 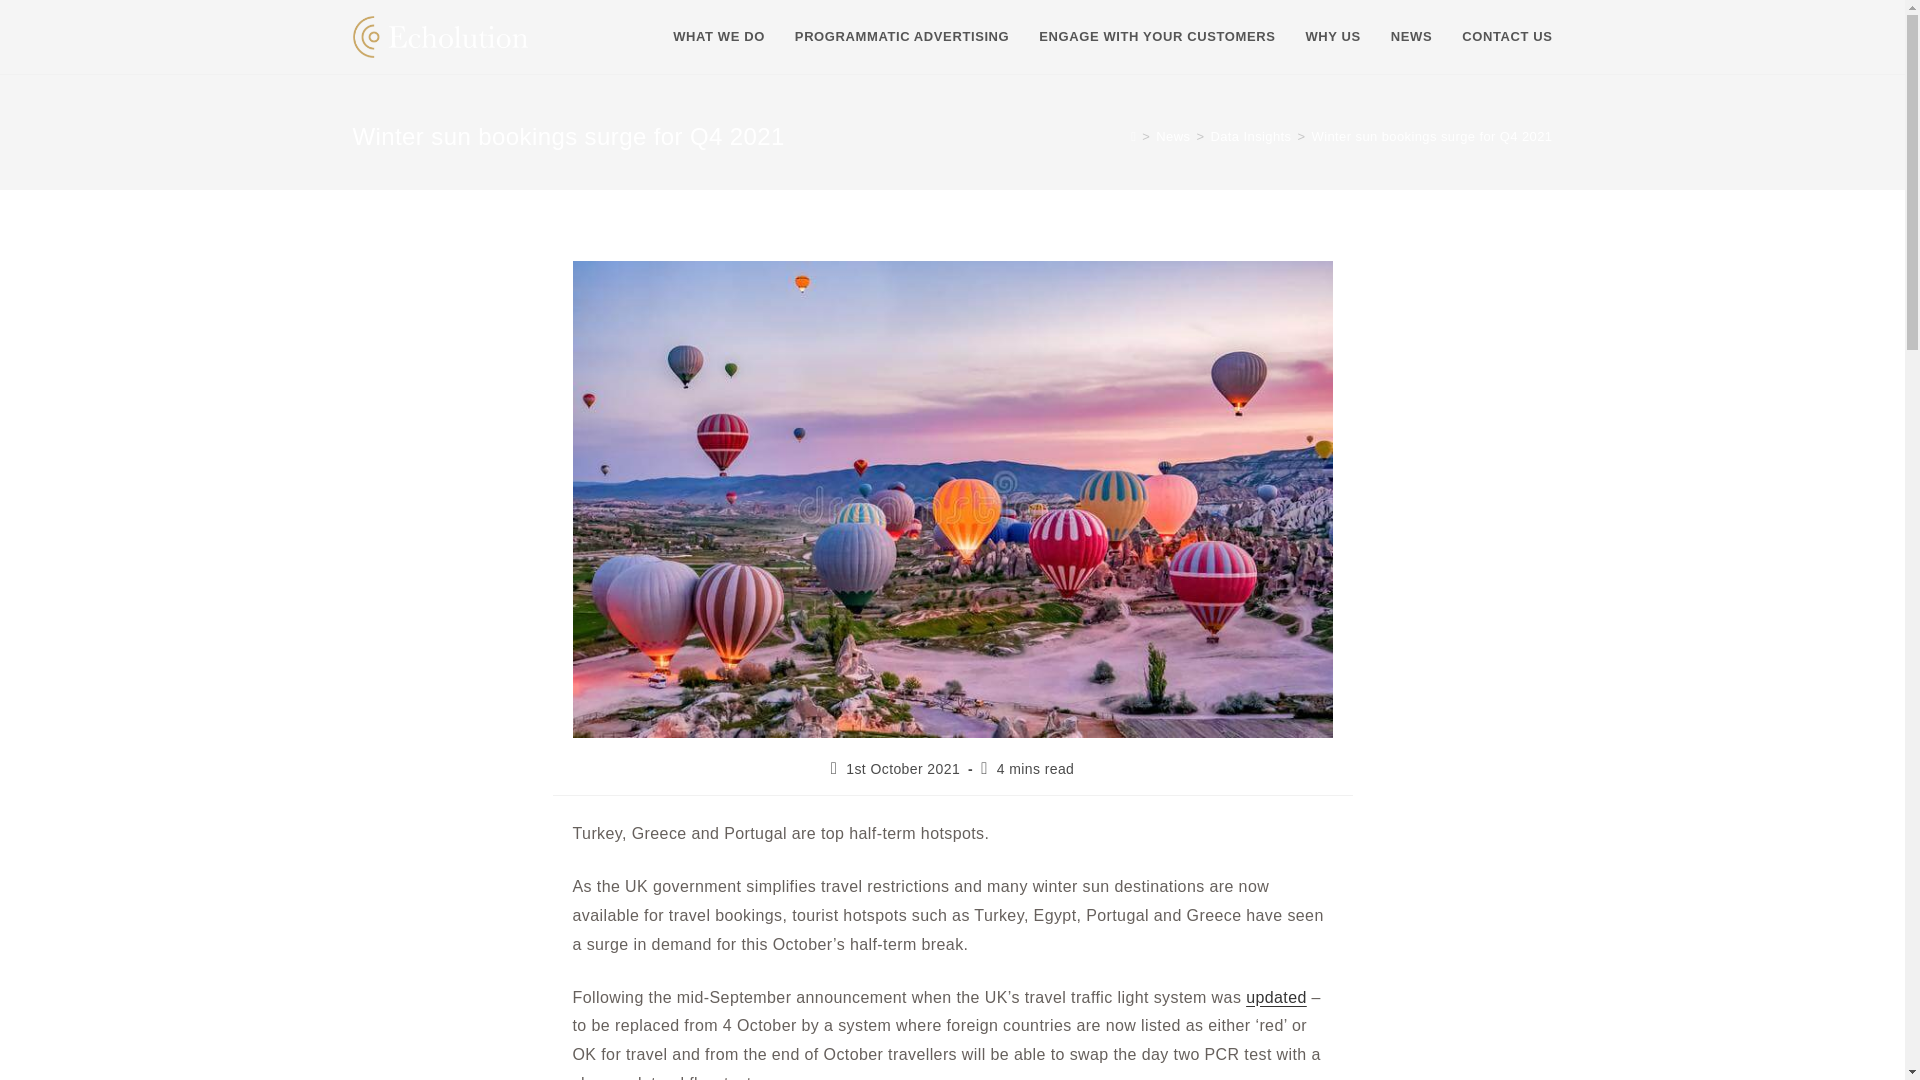 What do you see at coordinates (718, 37) in the screenshot?
I see `WHAT WE DO` at bounding box center [718, 37].